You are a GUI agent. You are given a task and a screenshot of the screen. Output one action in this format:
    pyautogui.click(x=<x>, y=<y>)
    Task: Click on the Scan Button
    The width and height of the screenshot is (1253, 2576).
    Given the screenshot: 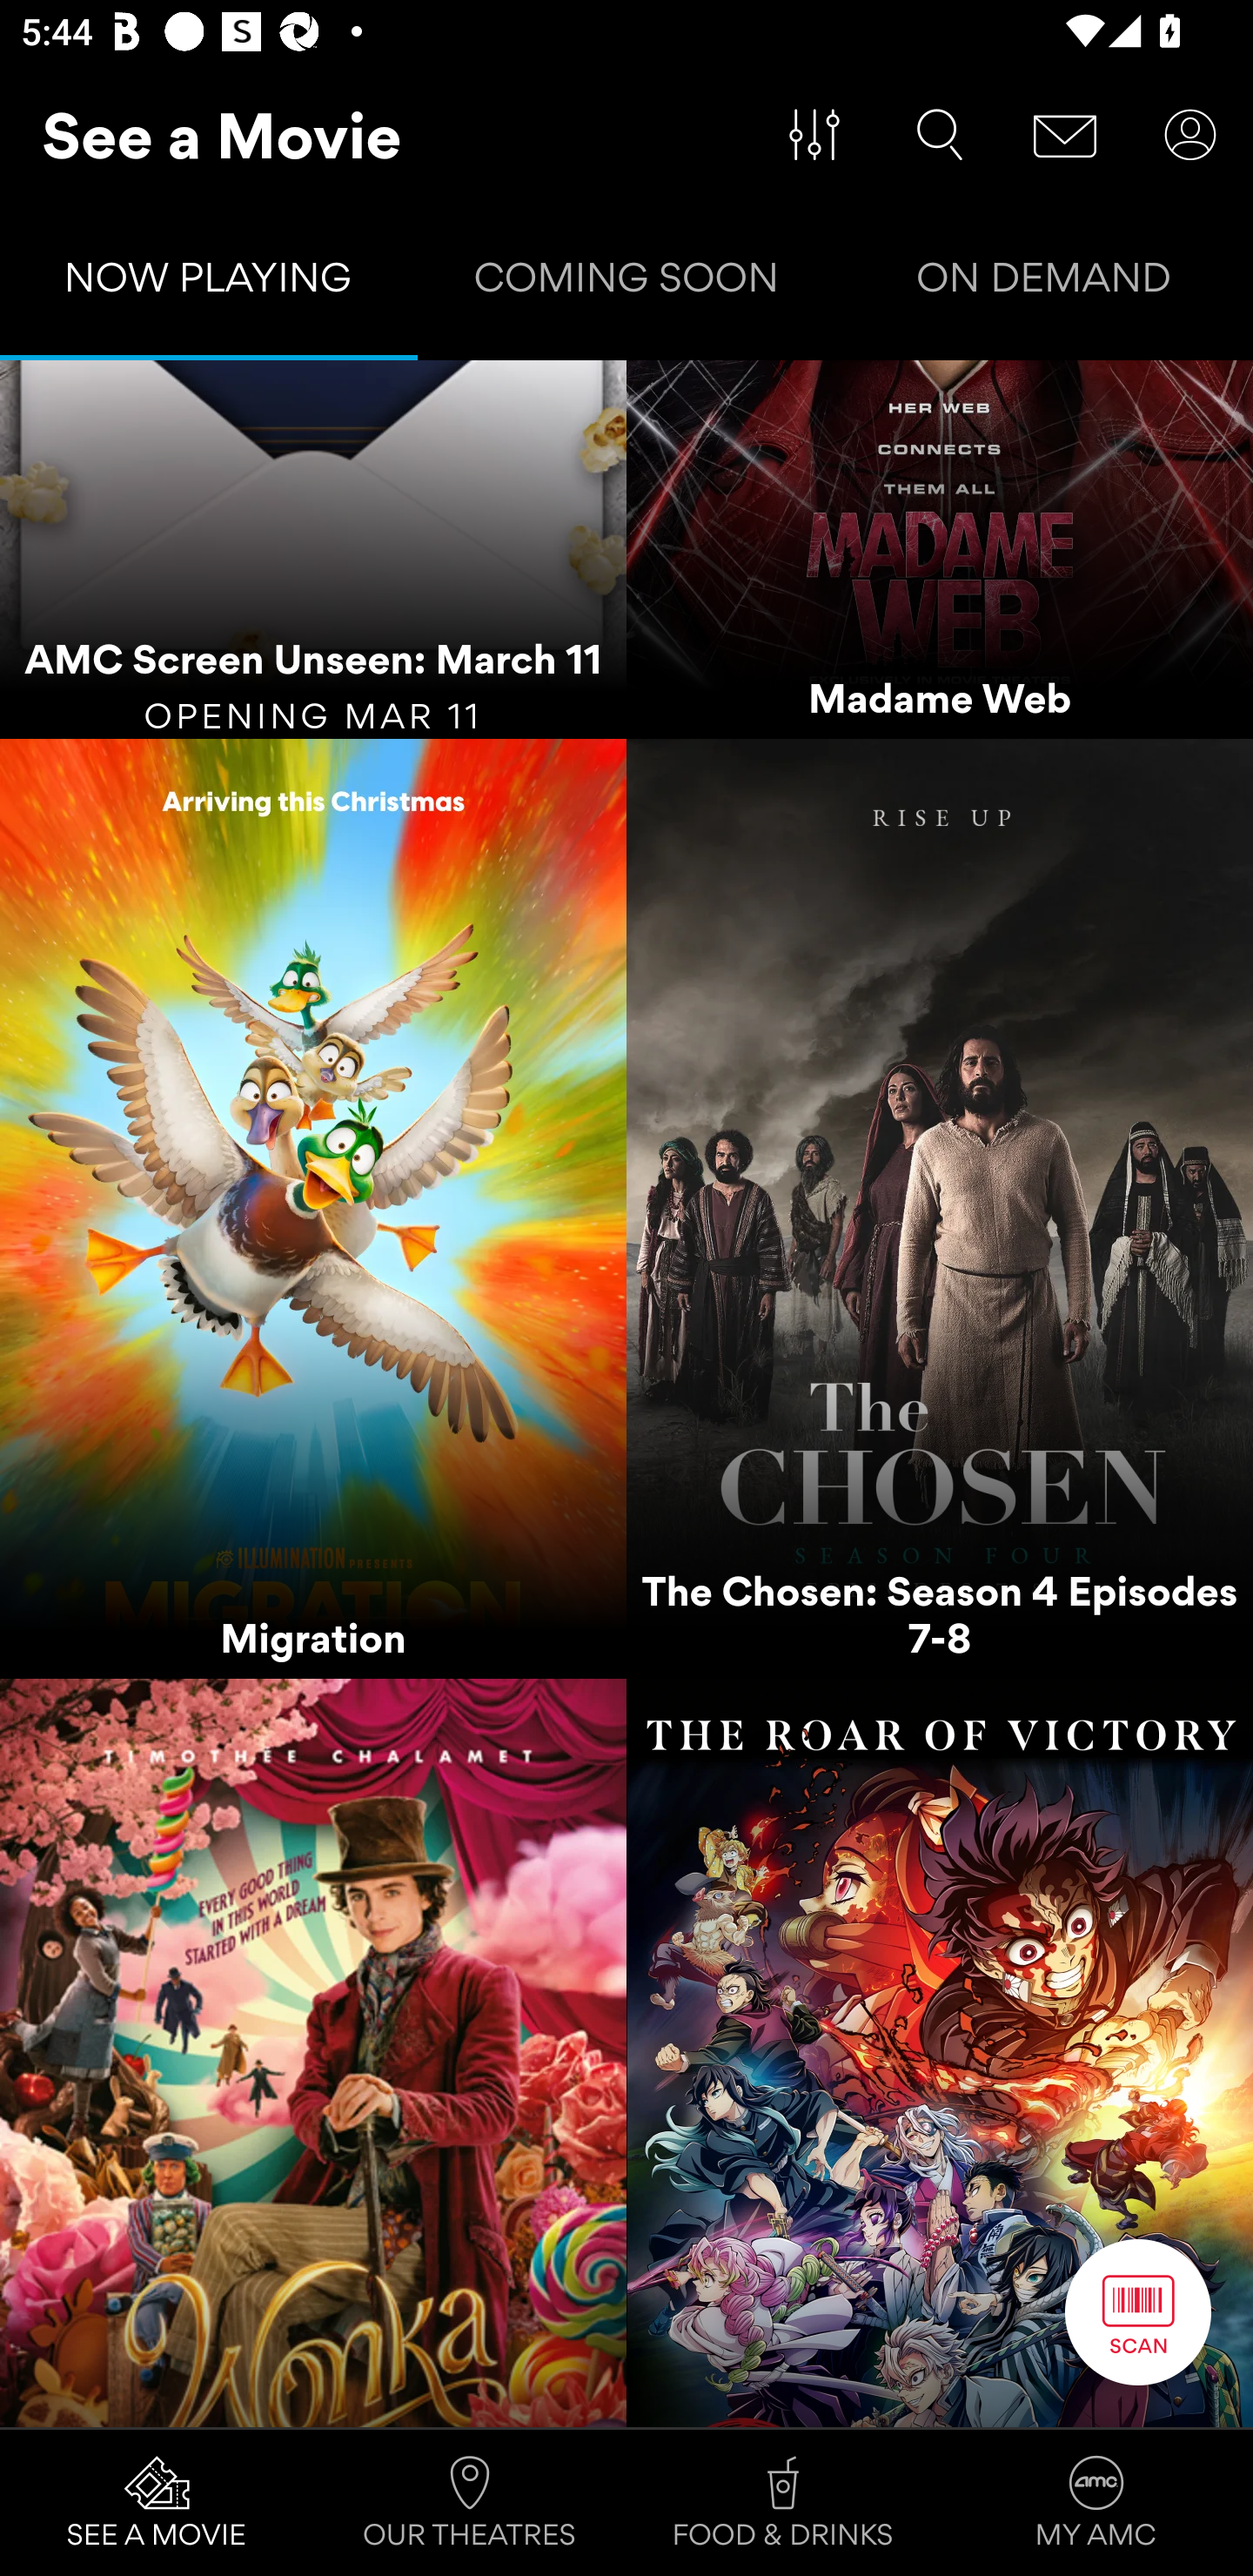 What is the action you would take?
    pyautogui.click(x=1138, y=2311)
    